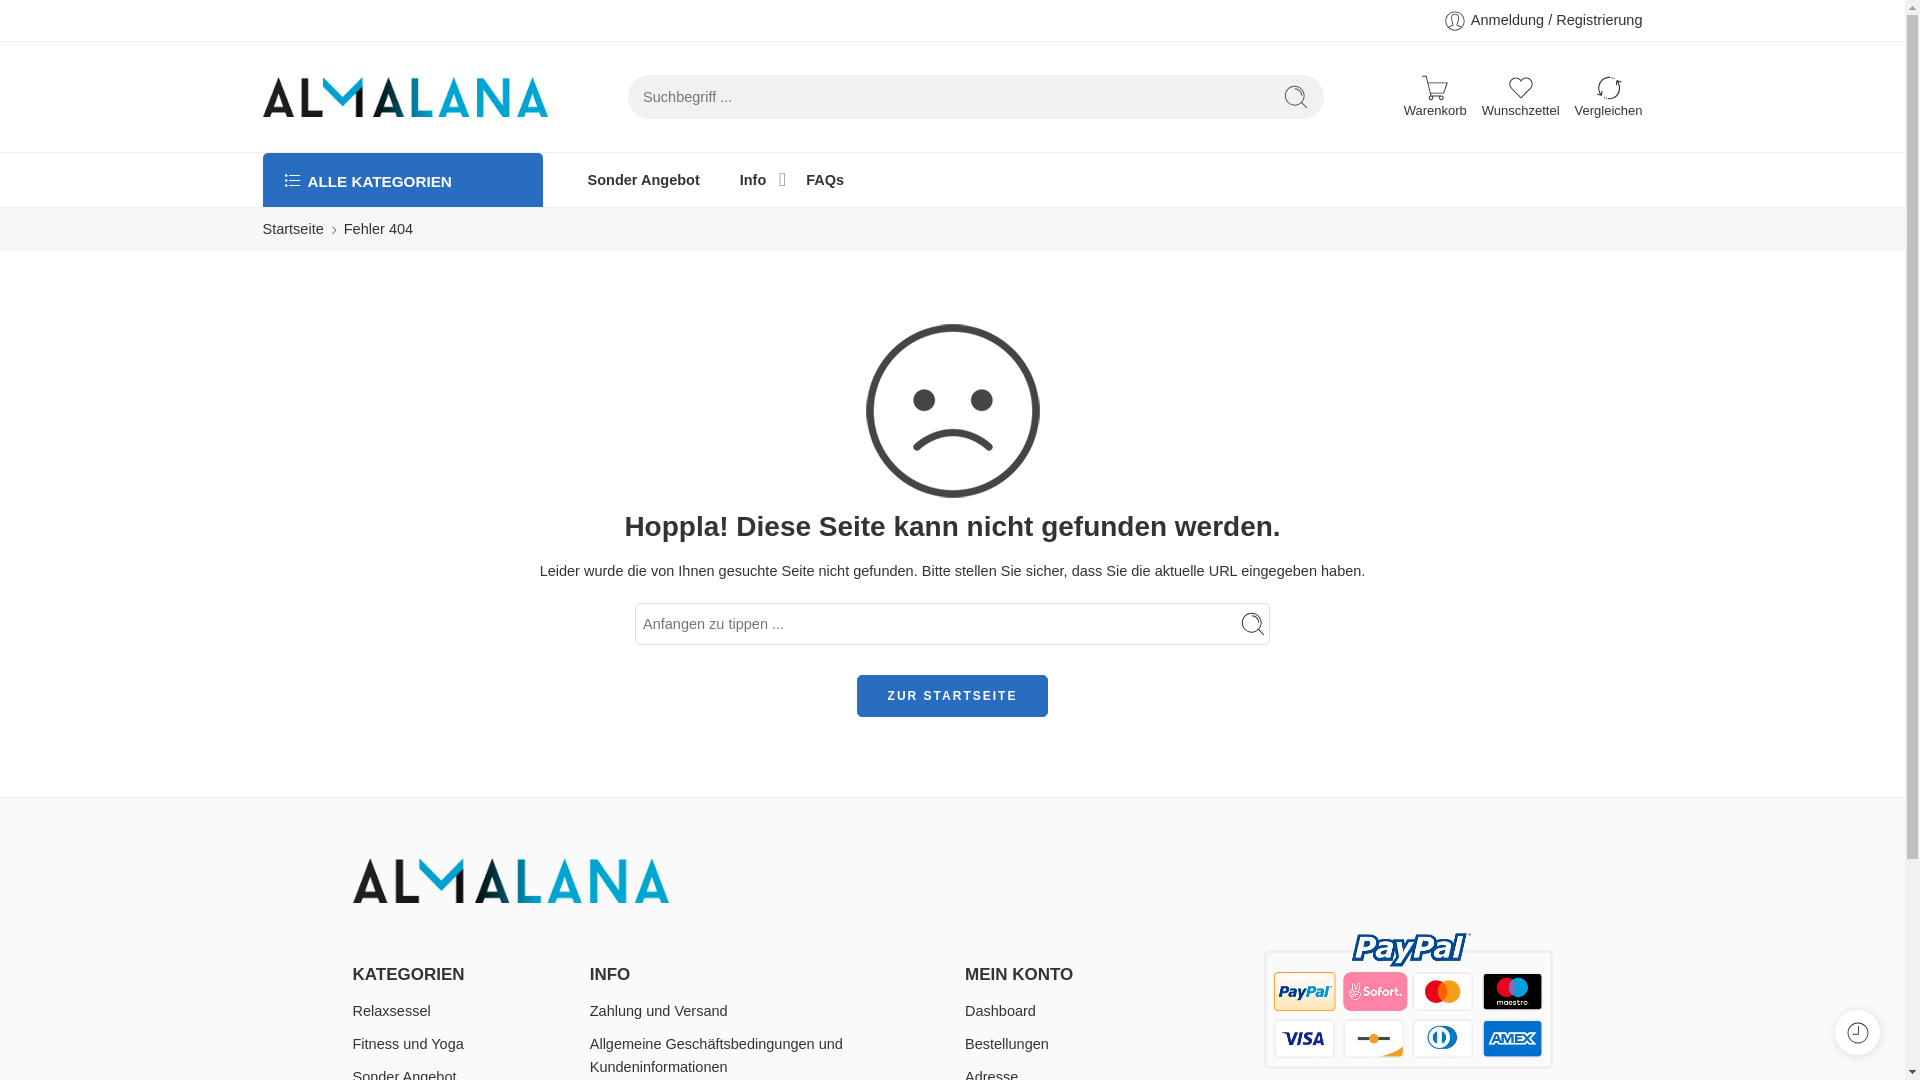 The height and width of the screenshot is (1080, 1920). I want to click on Wunschzettel, so click(1520, 96).